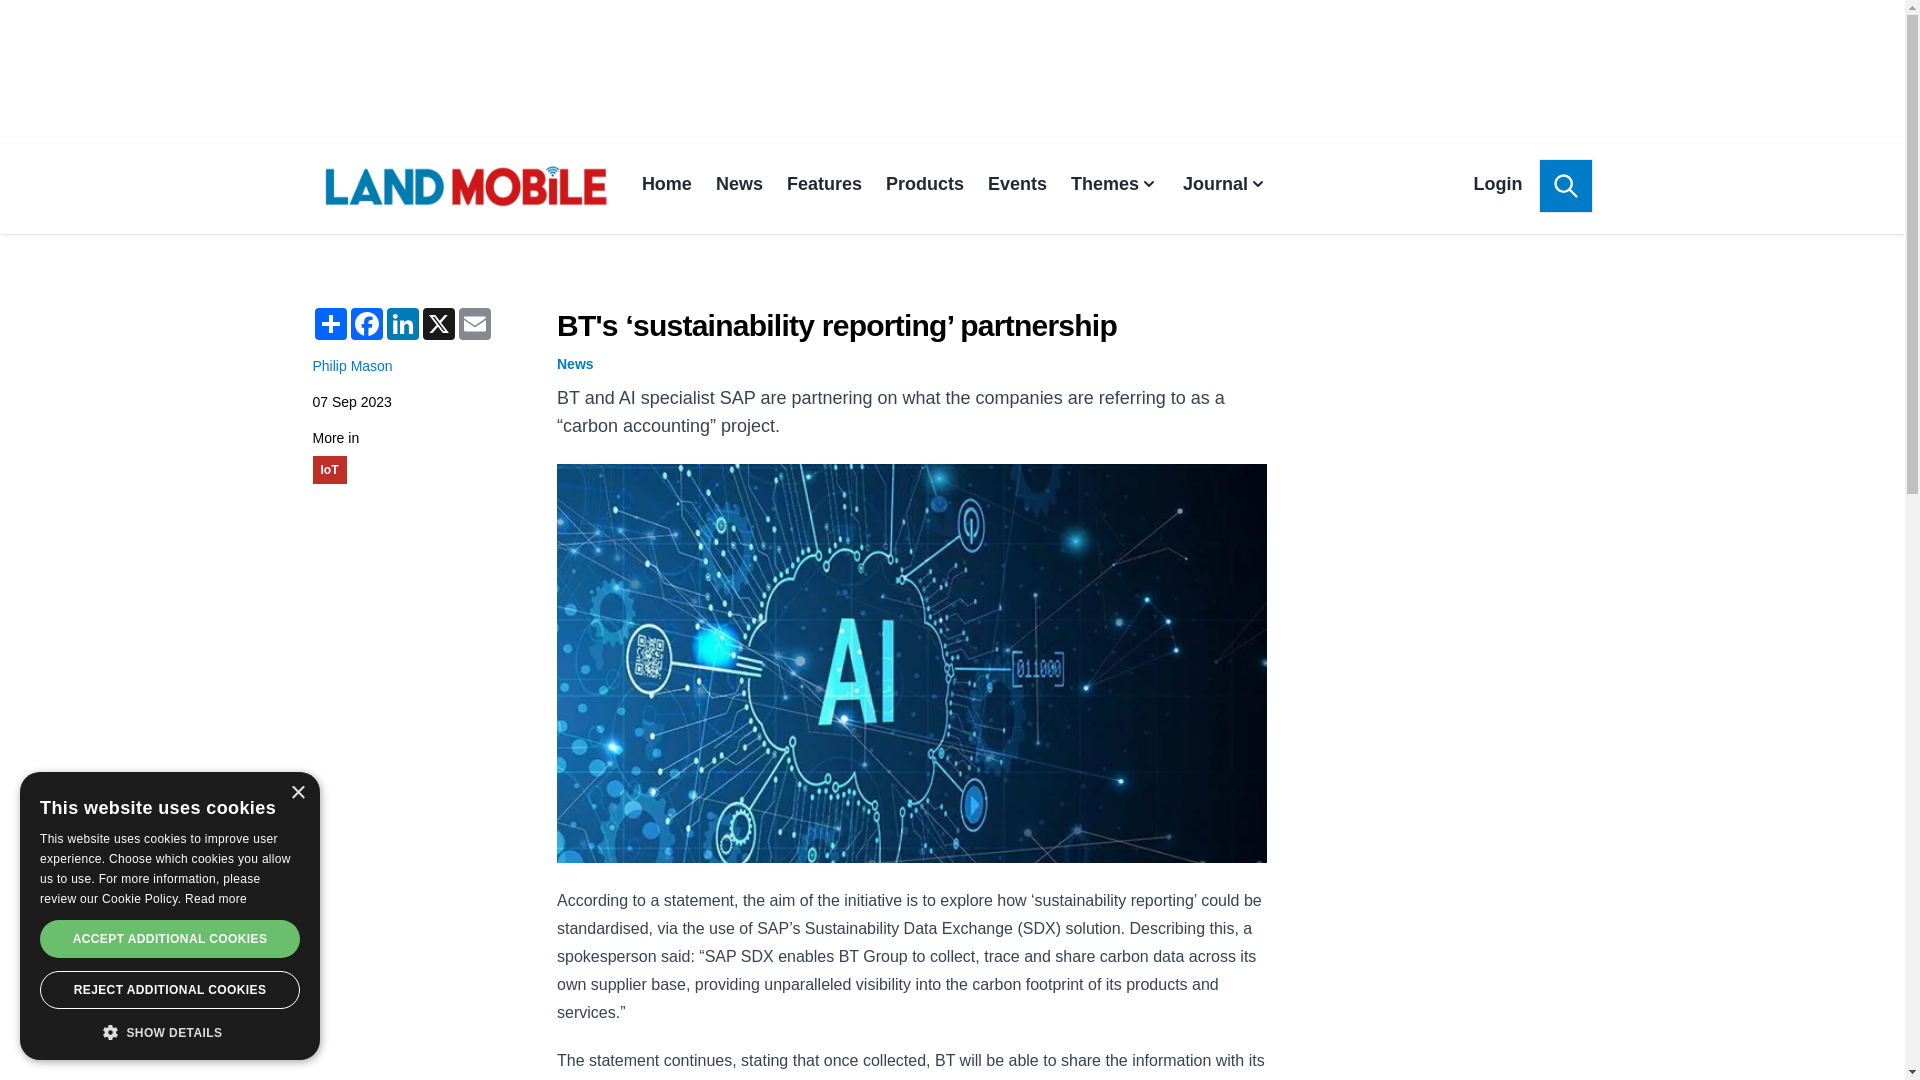 Image resolution: width=1920 pixels, height=1080 pixels. Describe the element at coordinates (666, 186) in the screenshot. I see `Home` at that location.